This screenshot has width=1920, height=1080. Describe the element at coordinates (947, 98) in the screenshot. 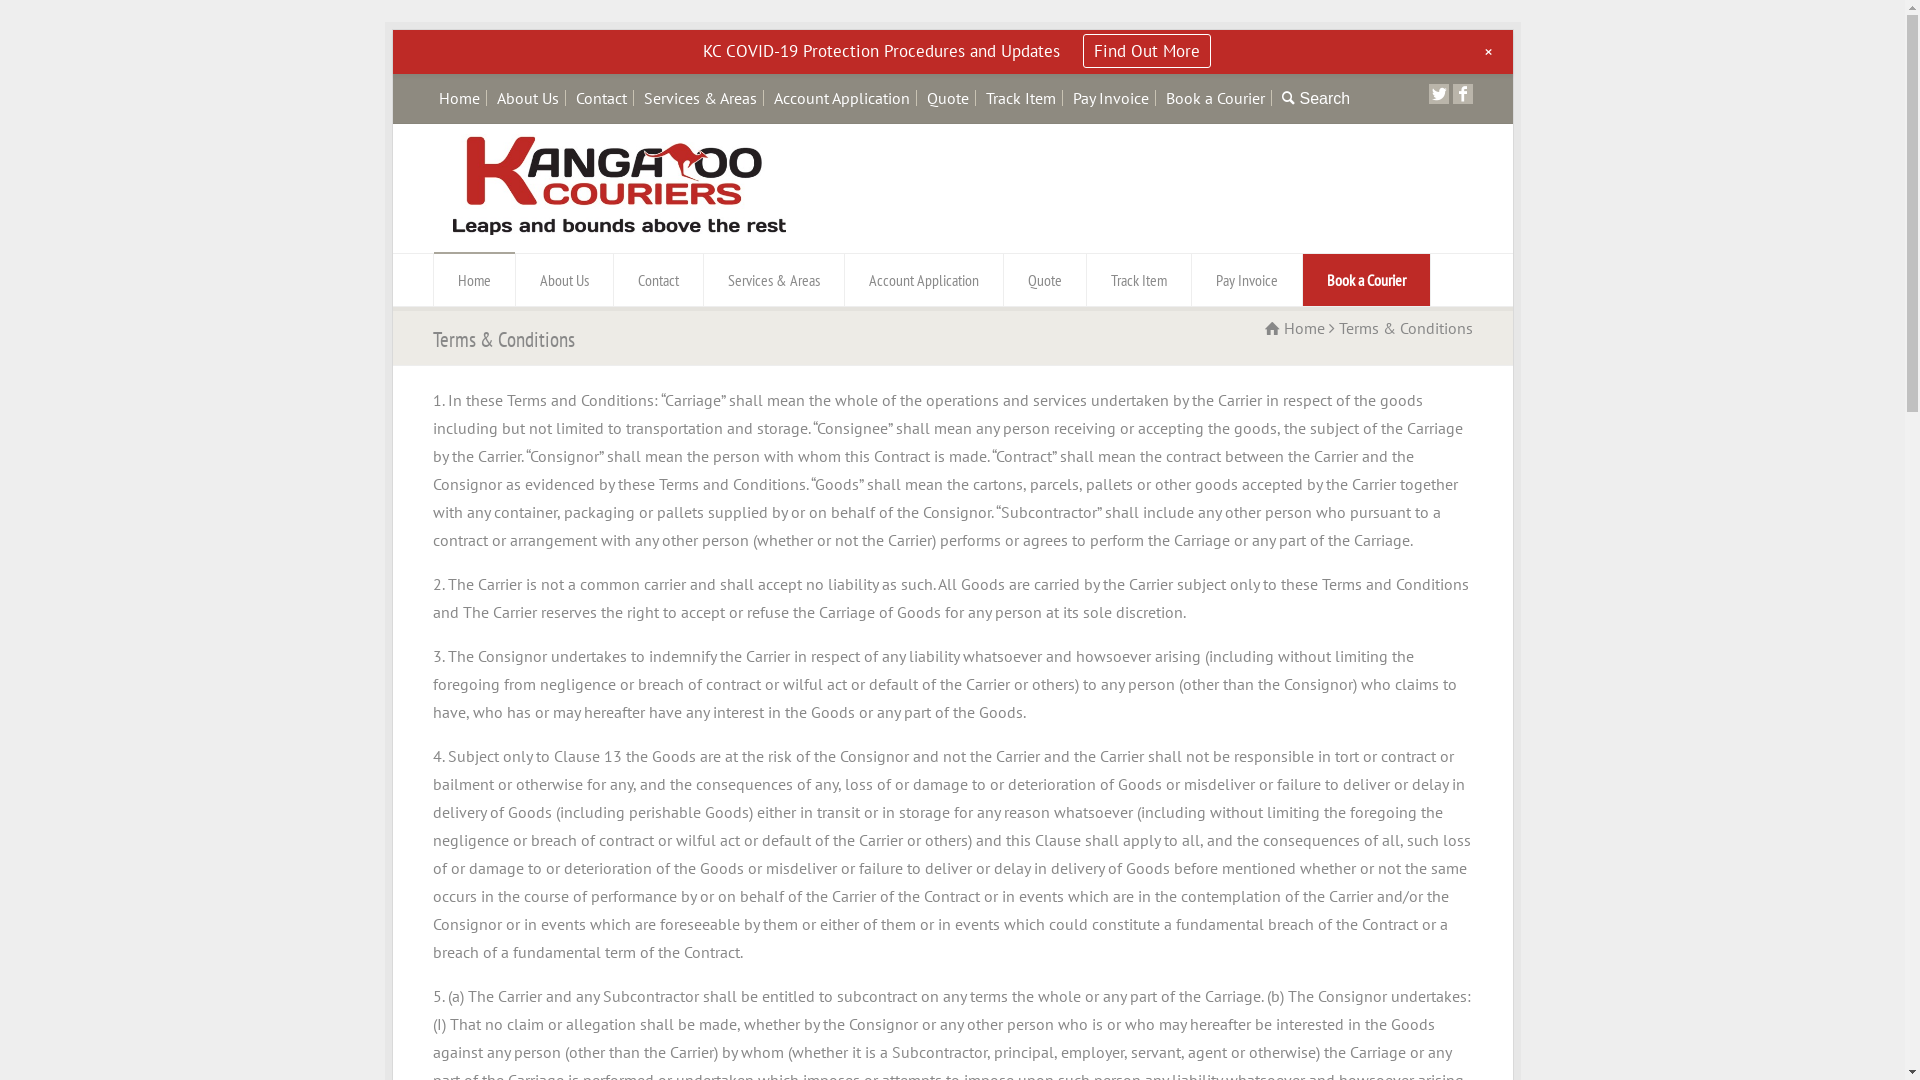

I see `Quote` at that location.